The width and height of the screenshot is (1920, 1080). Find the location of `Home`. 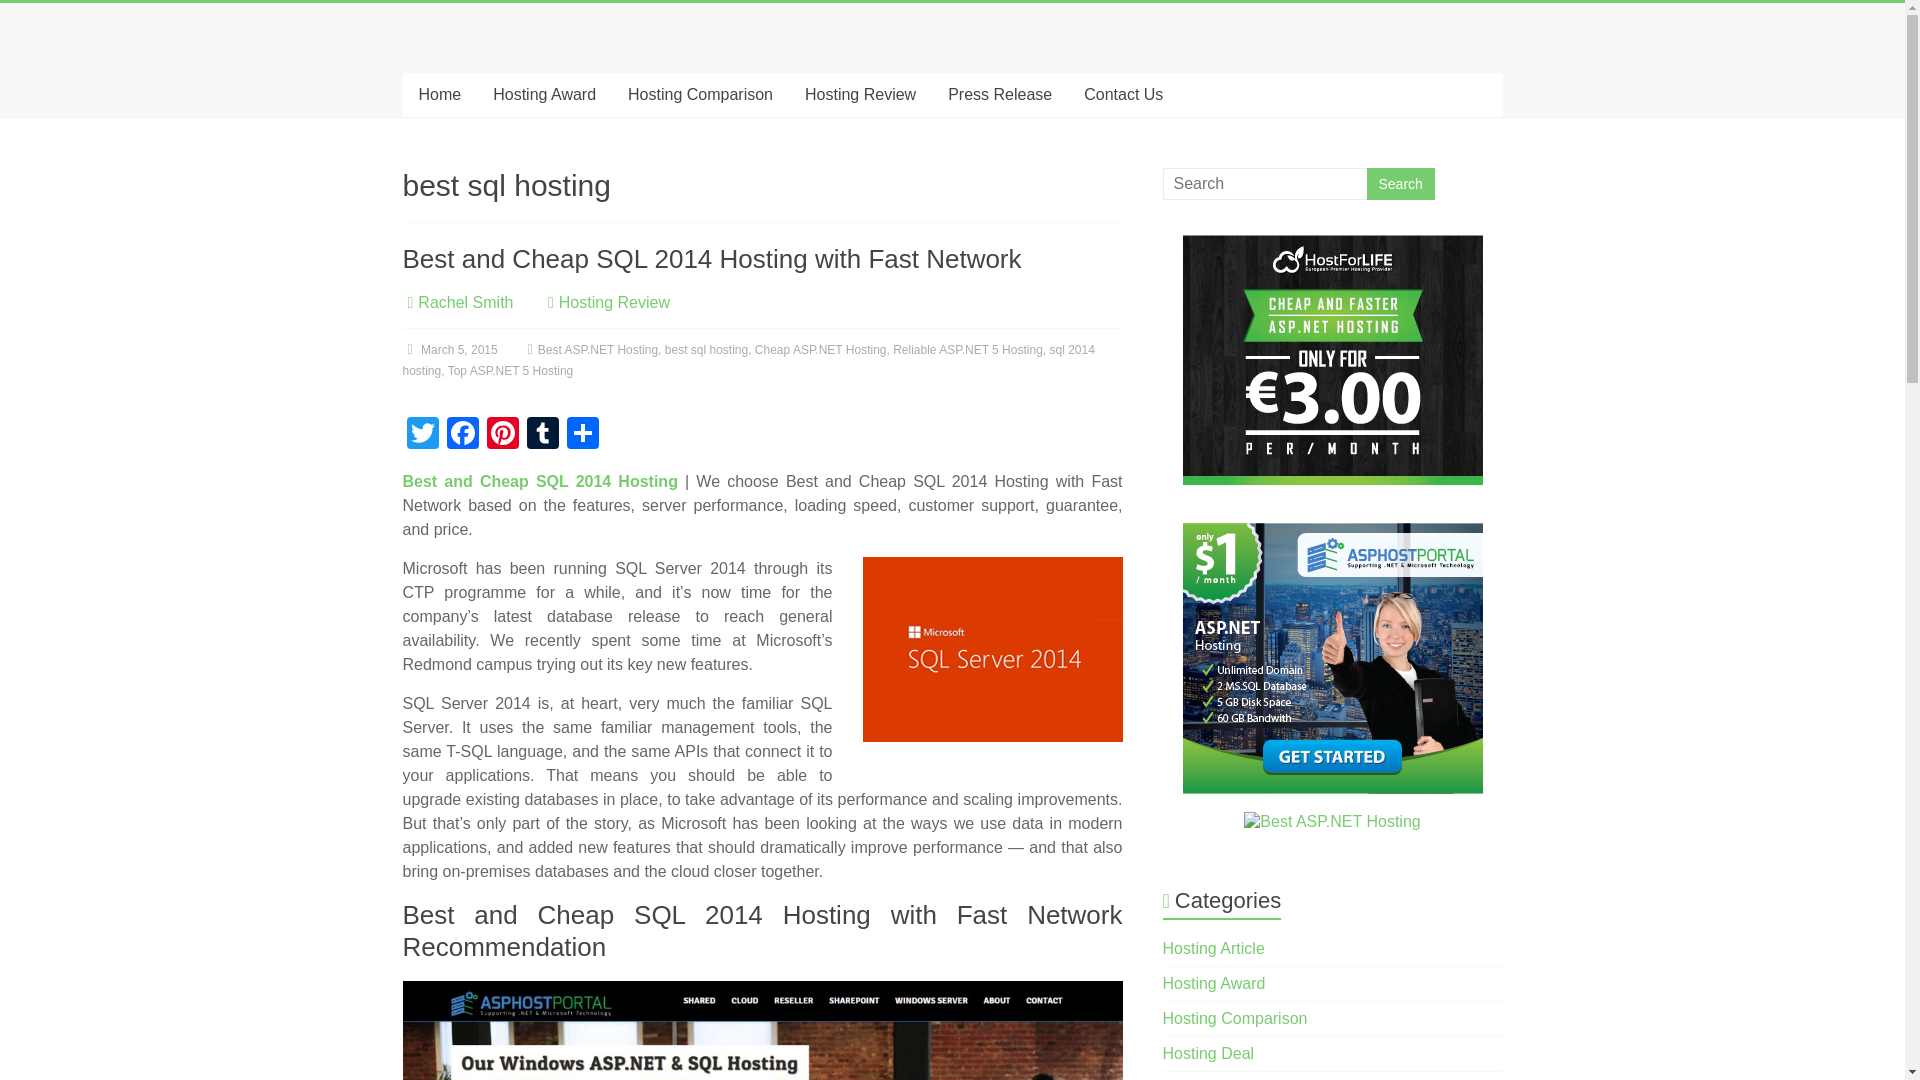

Home is located at coordinates (438, 94).